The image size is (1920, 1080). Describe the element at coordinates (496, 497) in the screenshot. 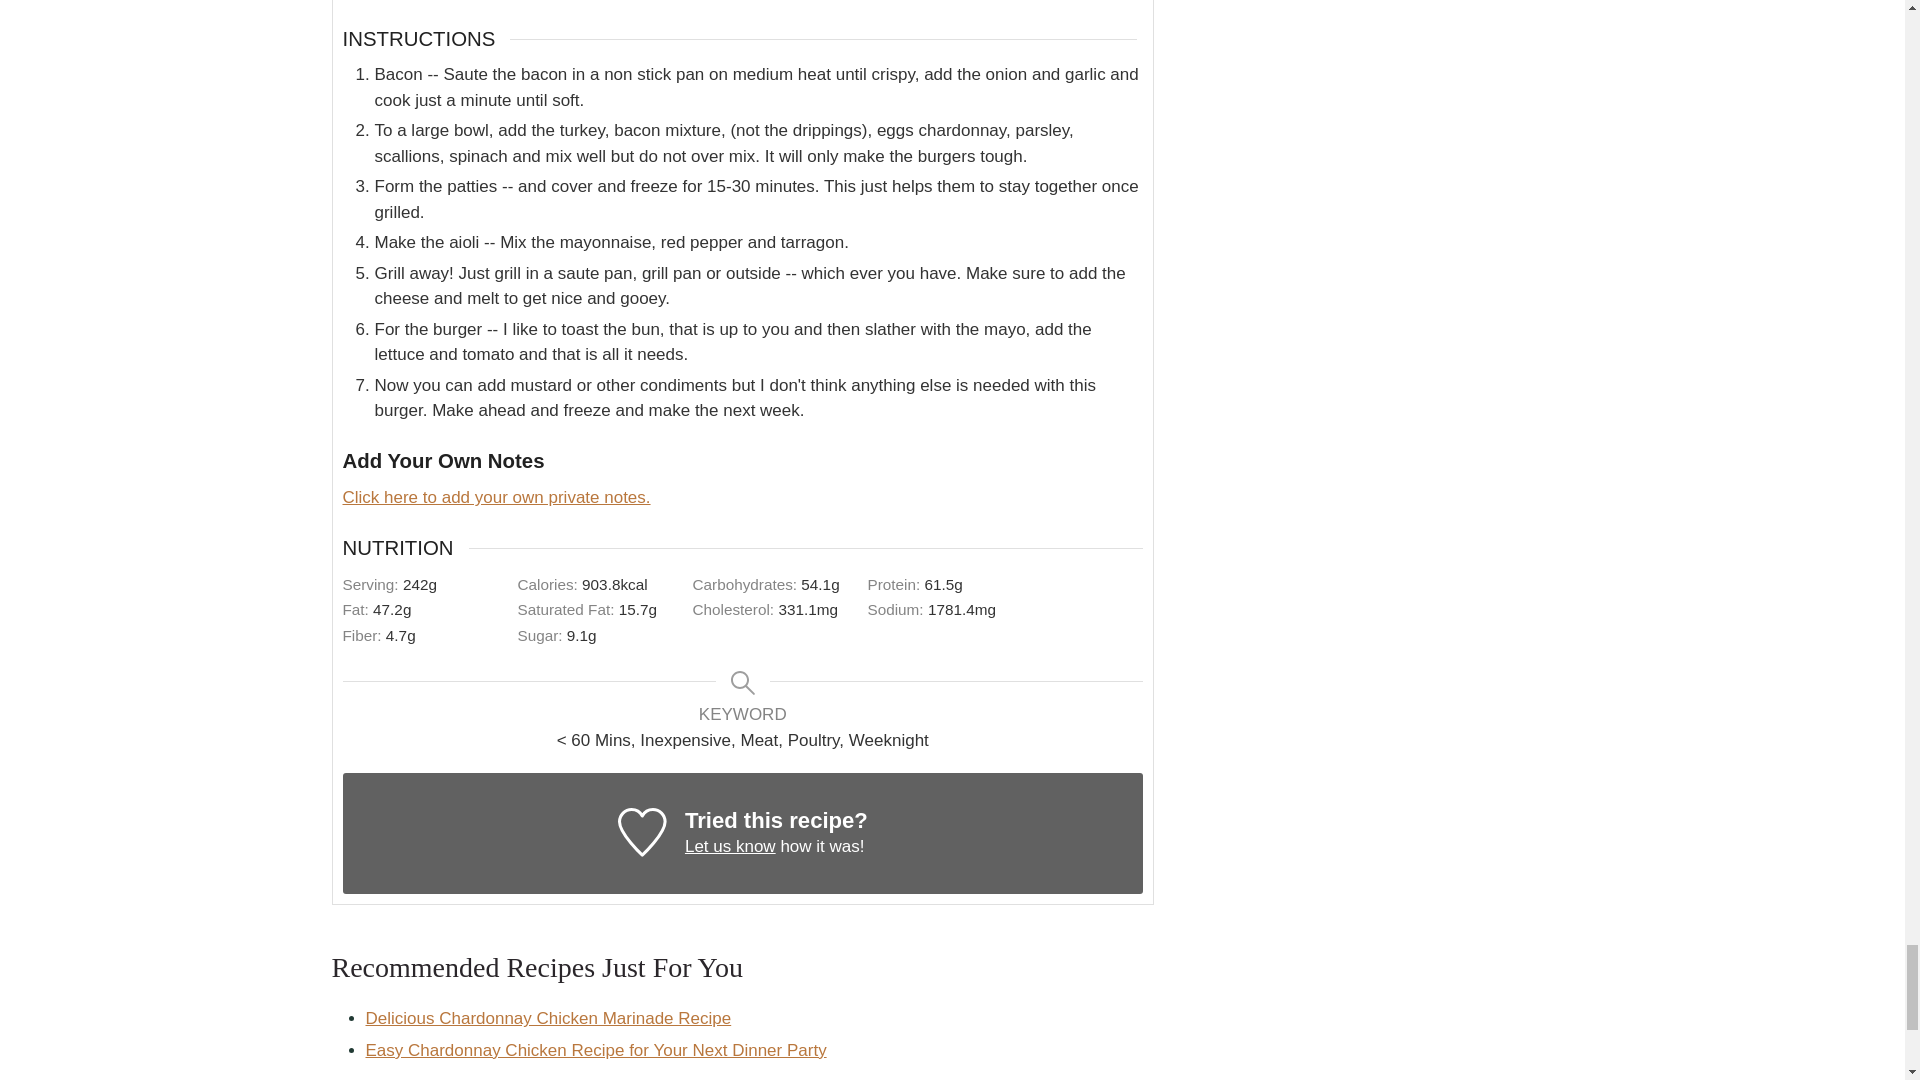

I see `Click here to add your own private notes.` at that location.